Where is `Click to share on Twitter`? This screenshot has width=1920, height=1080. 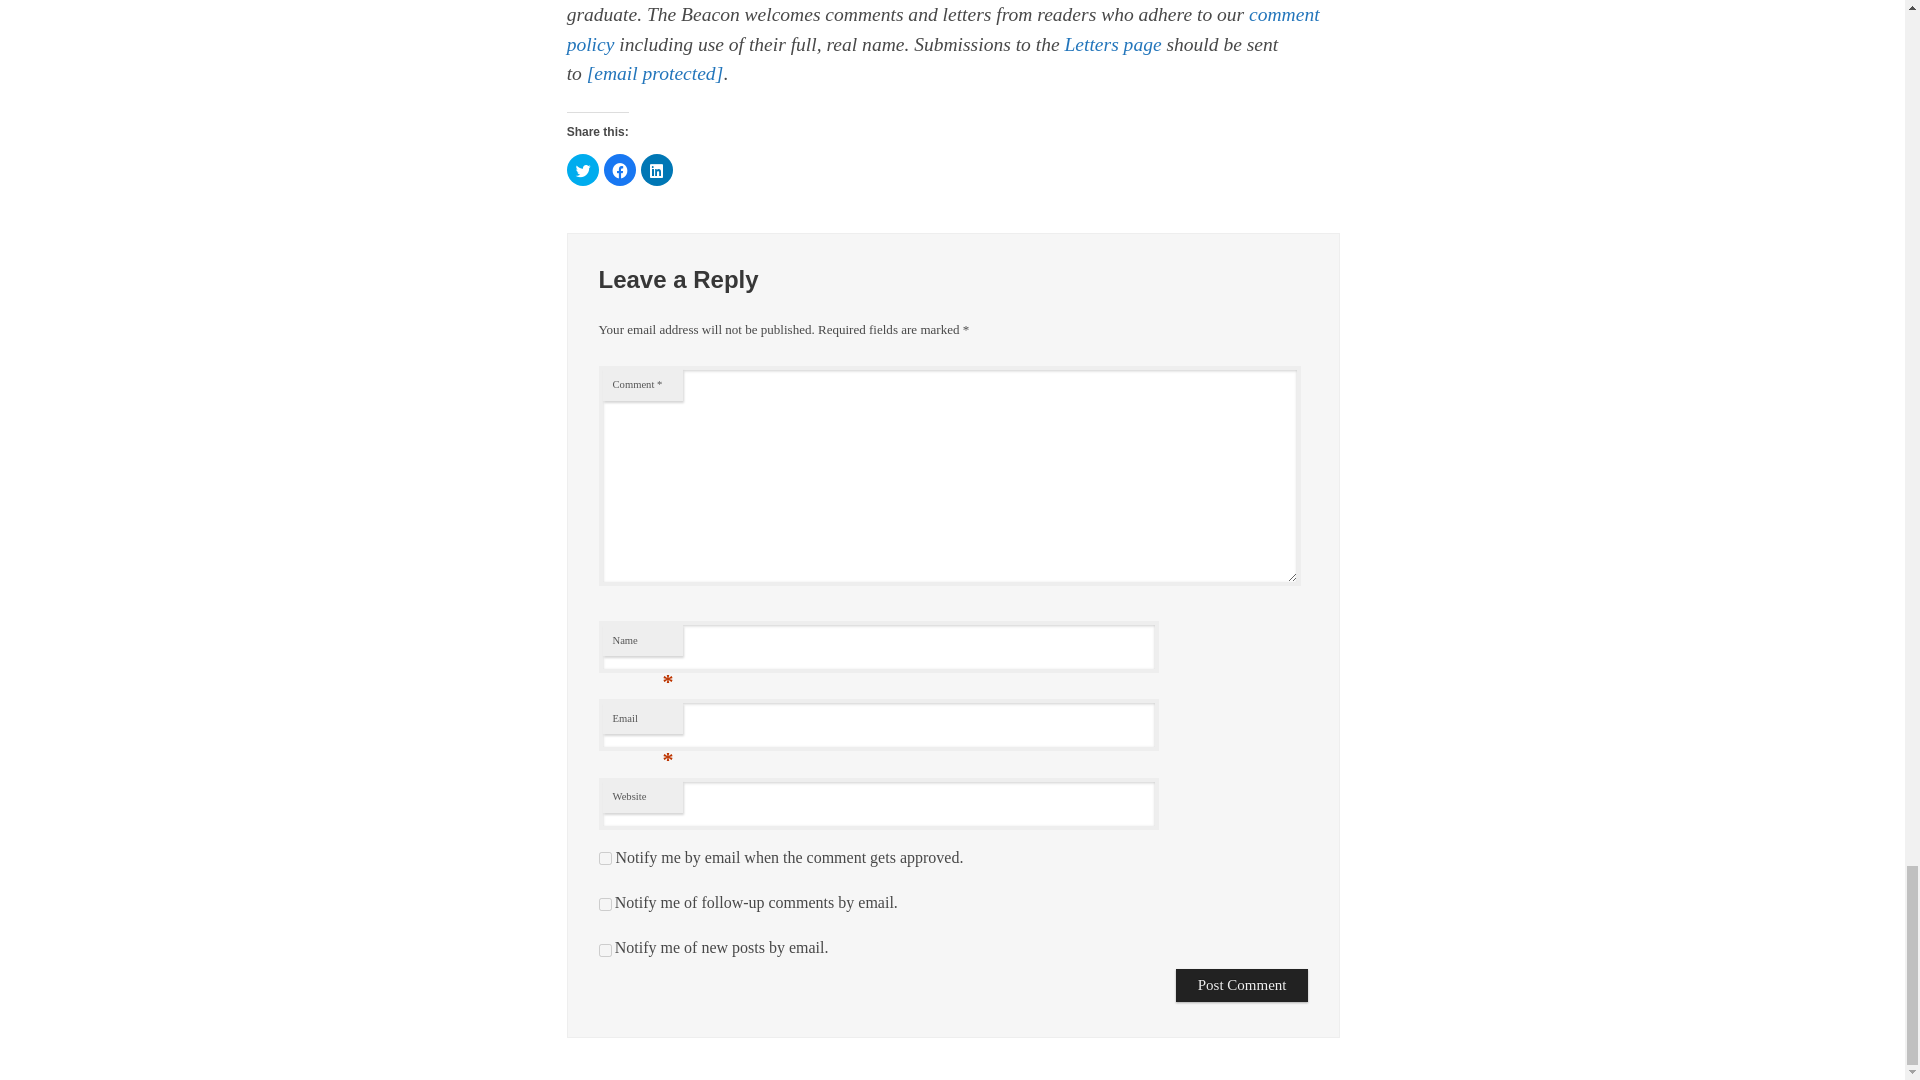
Click to share on Twitter is located at coordinates (582, 170).